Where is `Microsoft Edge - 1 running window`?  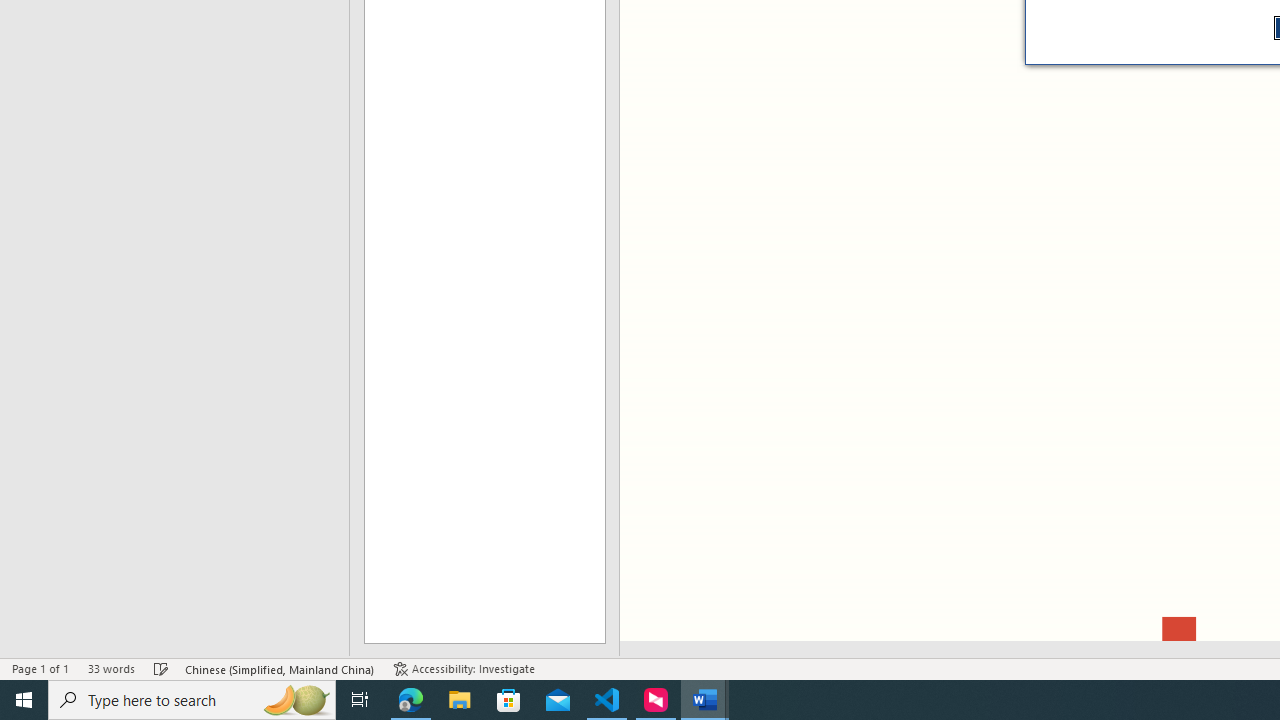 Microsoft Edge - 1 running window is located at coordinates (411, 700).